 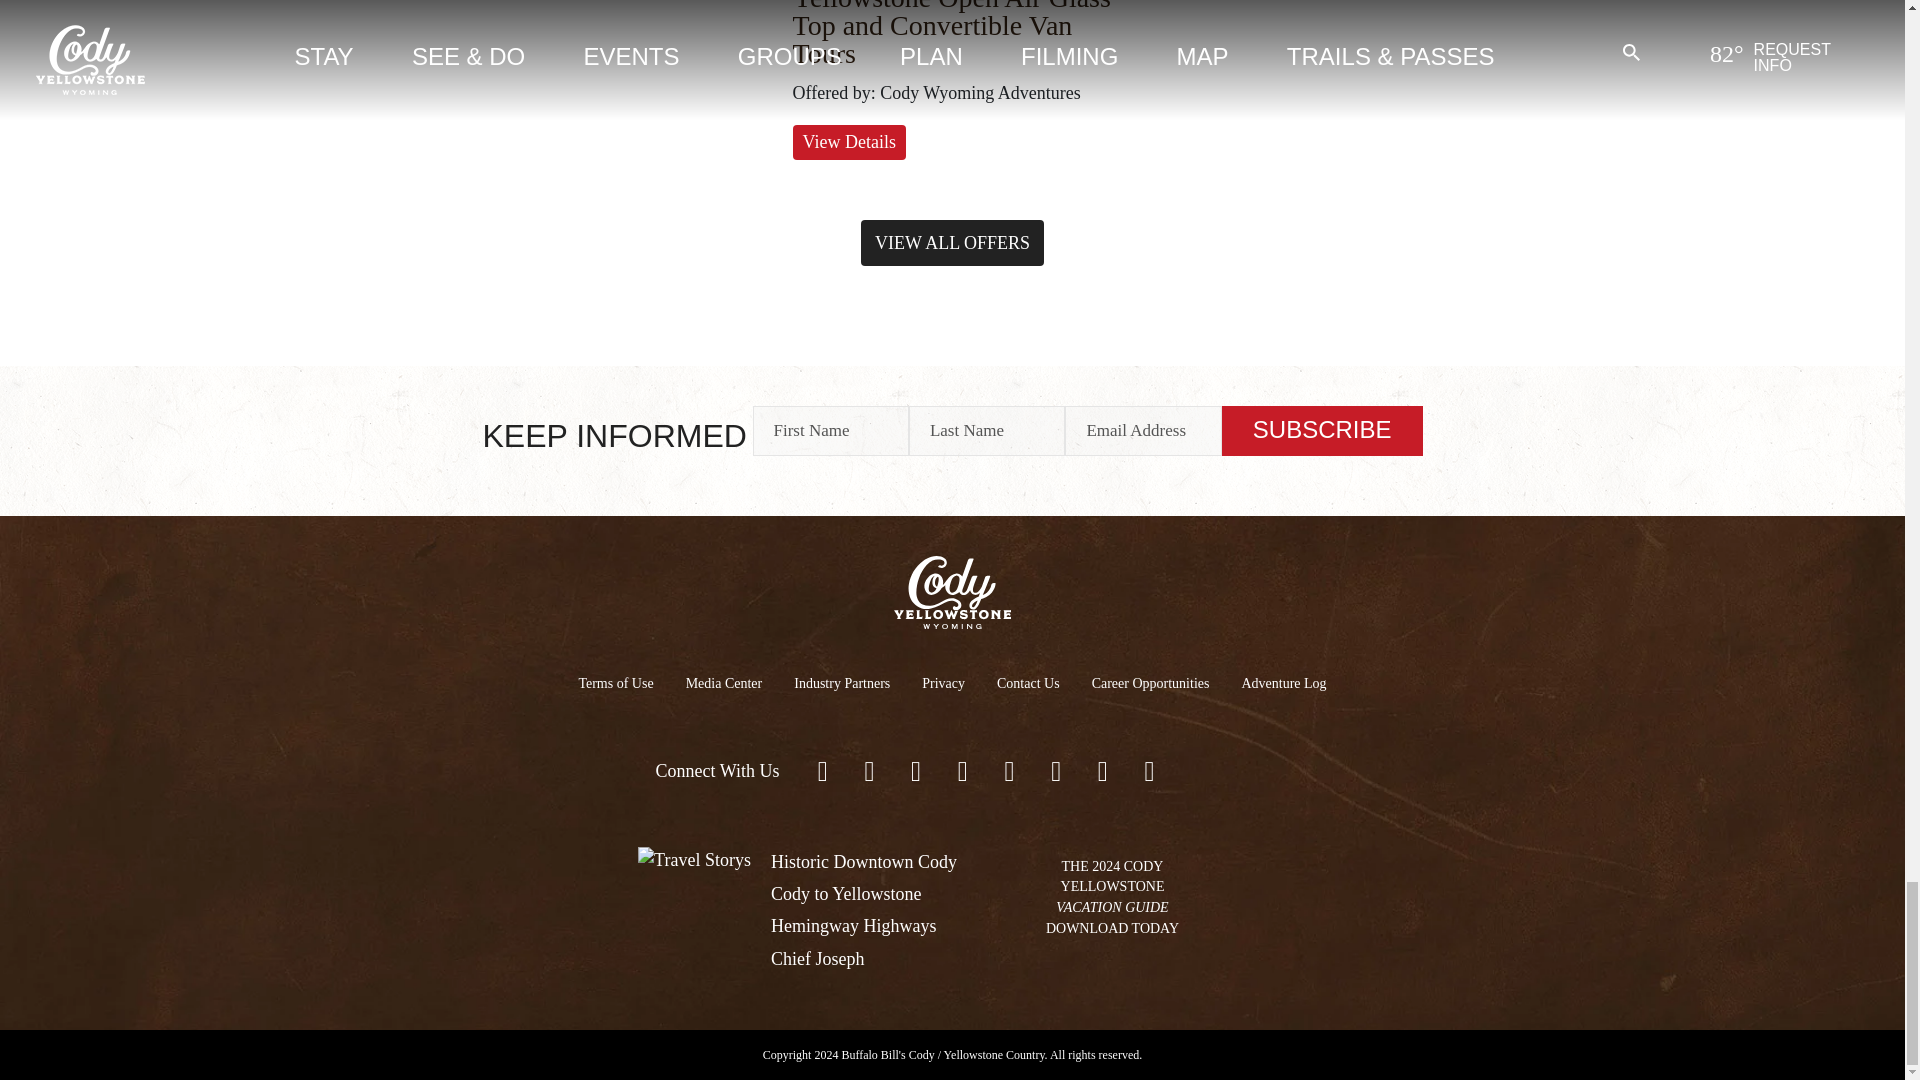 What do you see at coordinates (615, 682) in the screenshot?
I see `Terms of Use` at bounding box center [615, 682].